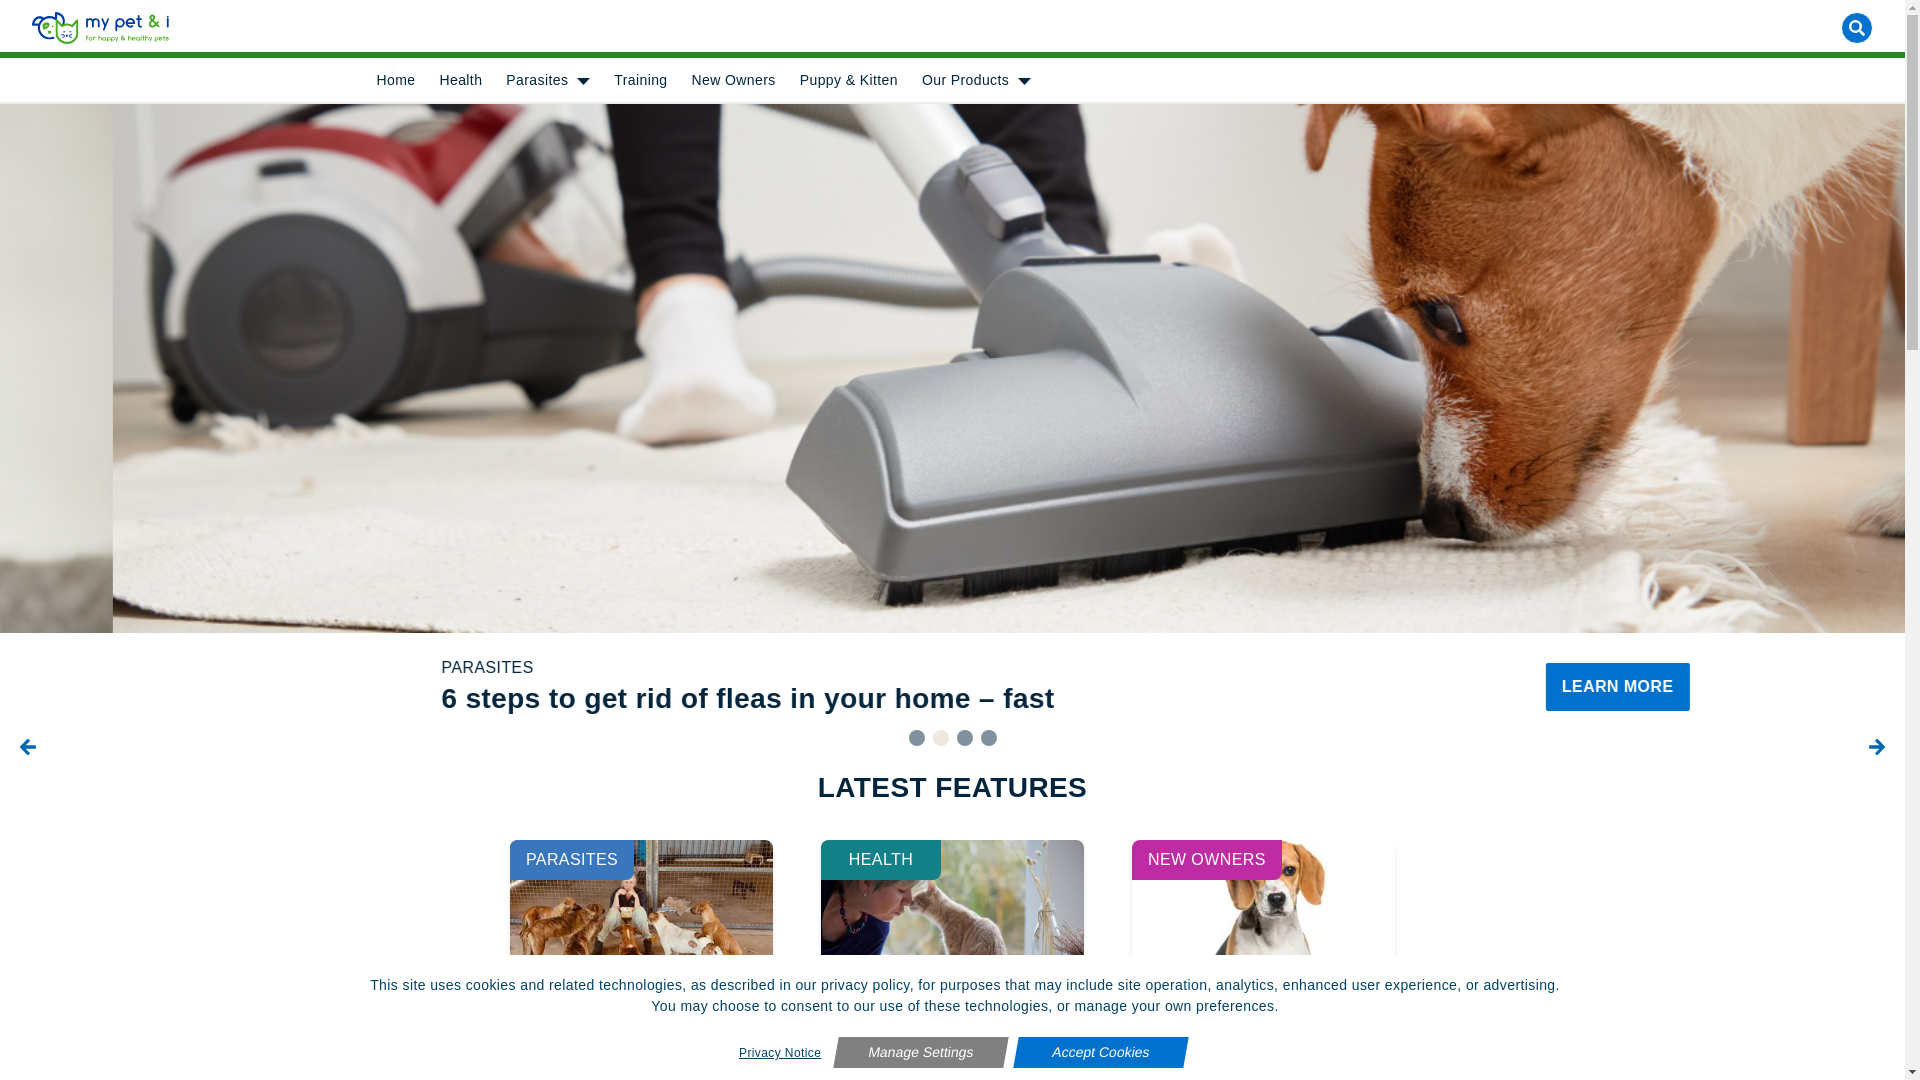 This screenshot has height=1080, width=1920. What do you see at coordinates (640, 80) in the screenshot?
I see `Training` at bounding box center [640, 80].